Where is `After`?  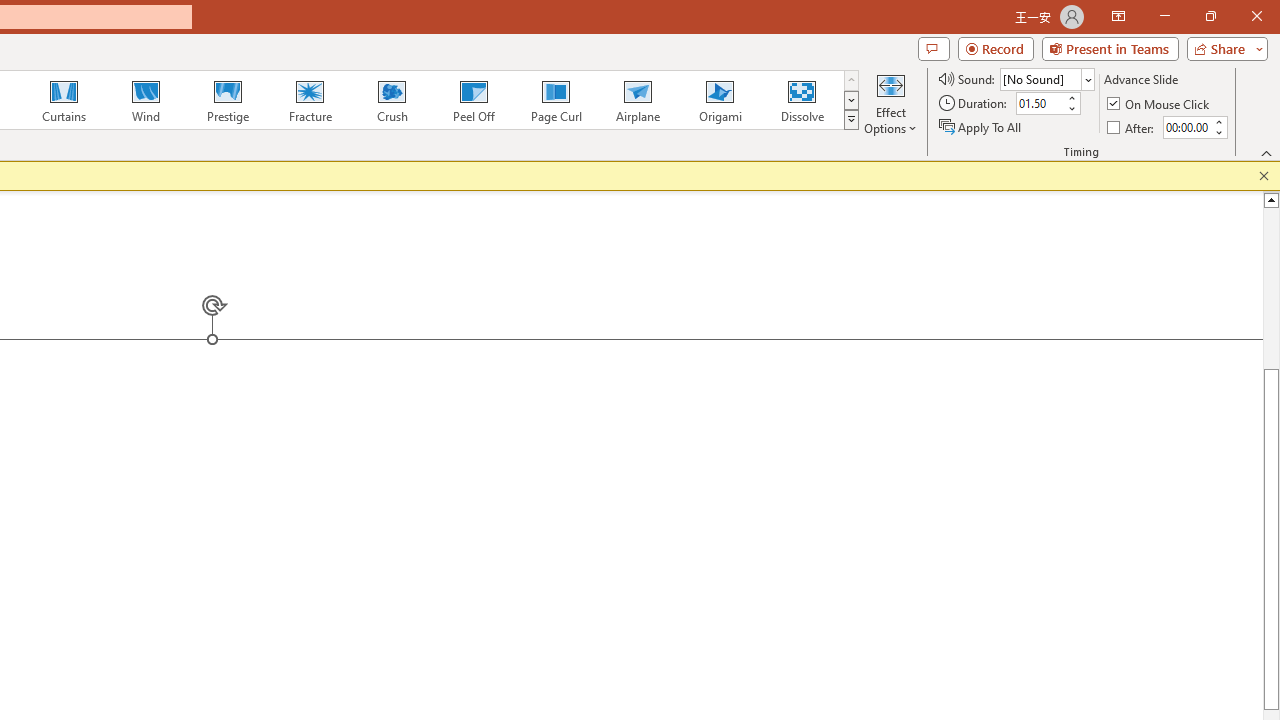 After is located at coordinates (1186, 127).